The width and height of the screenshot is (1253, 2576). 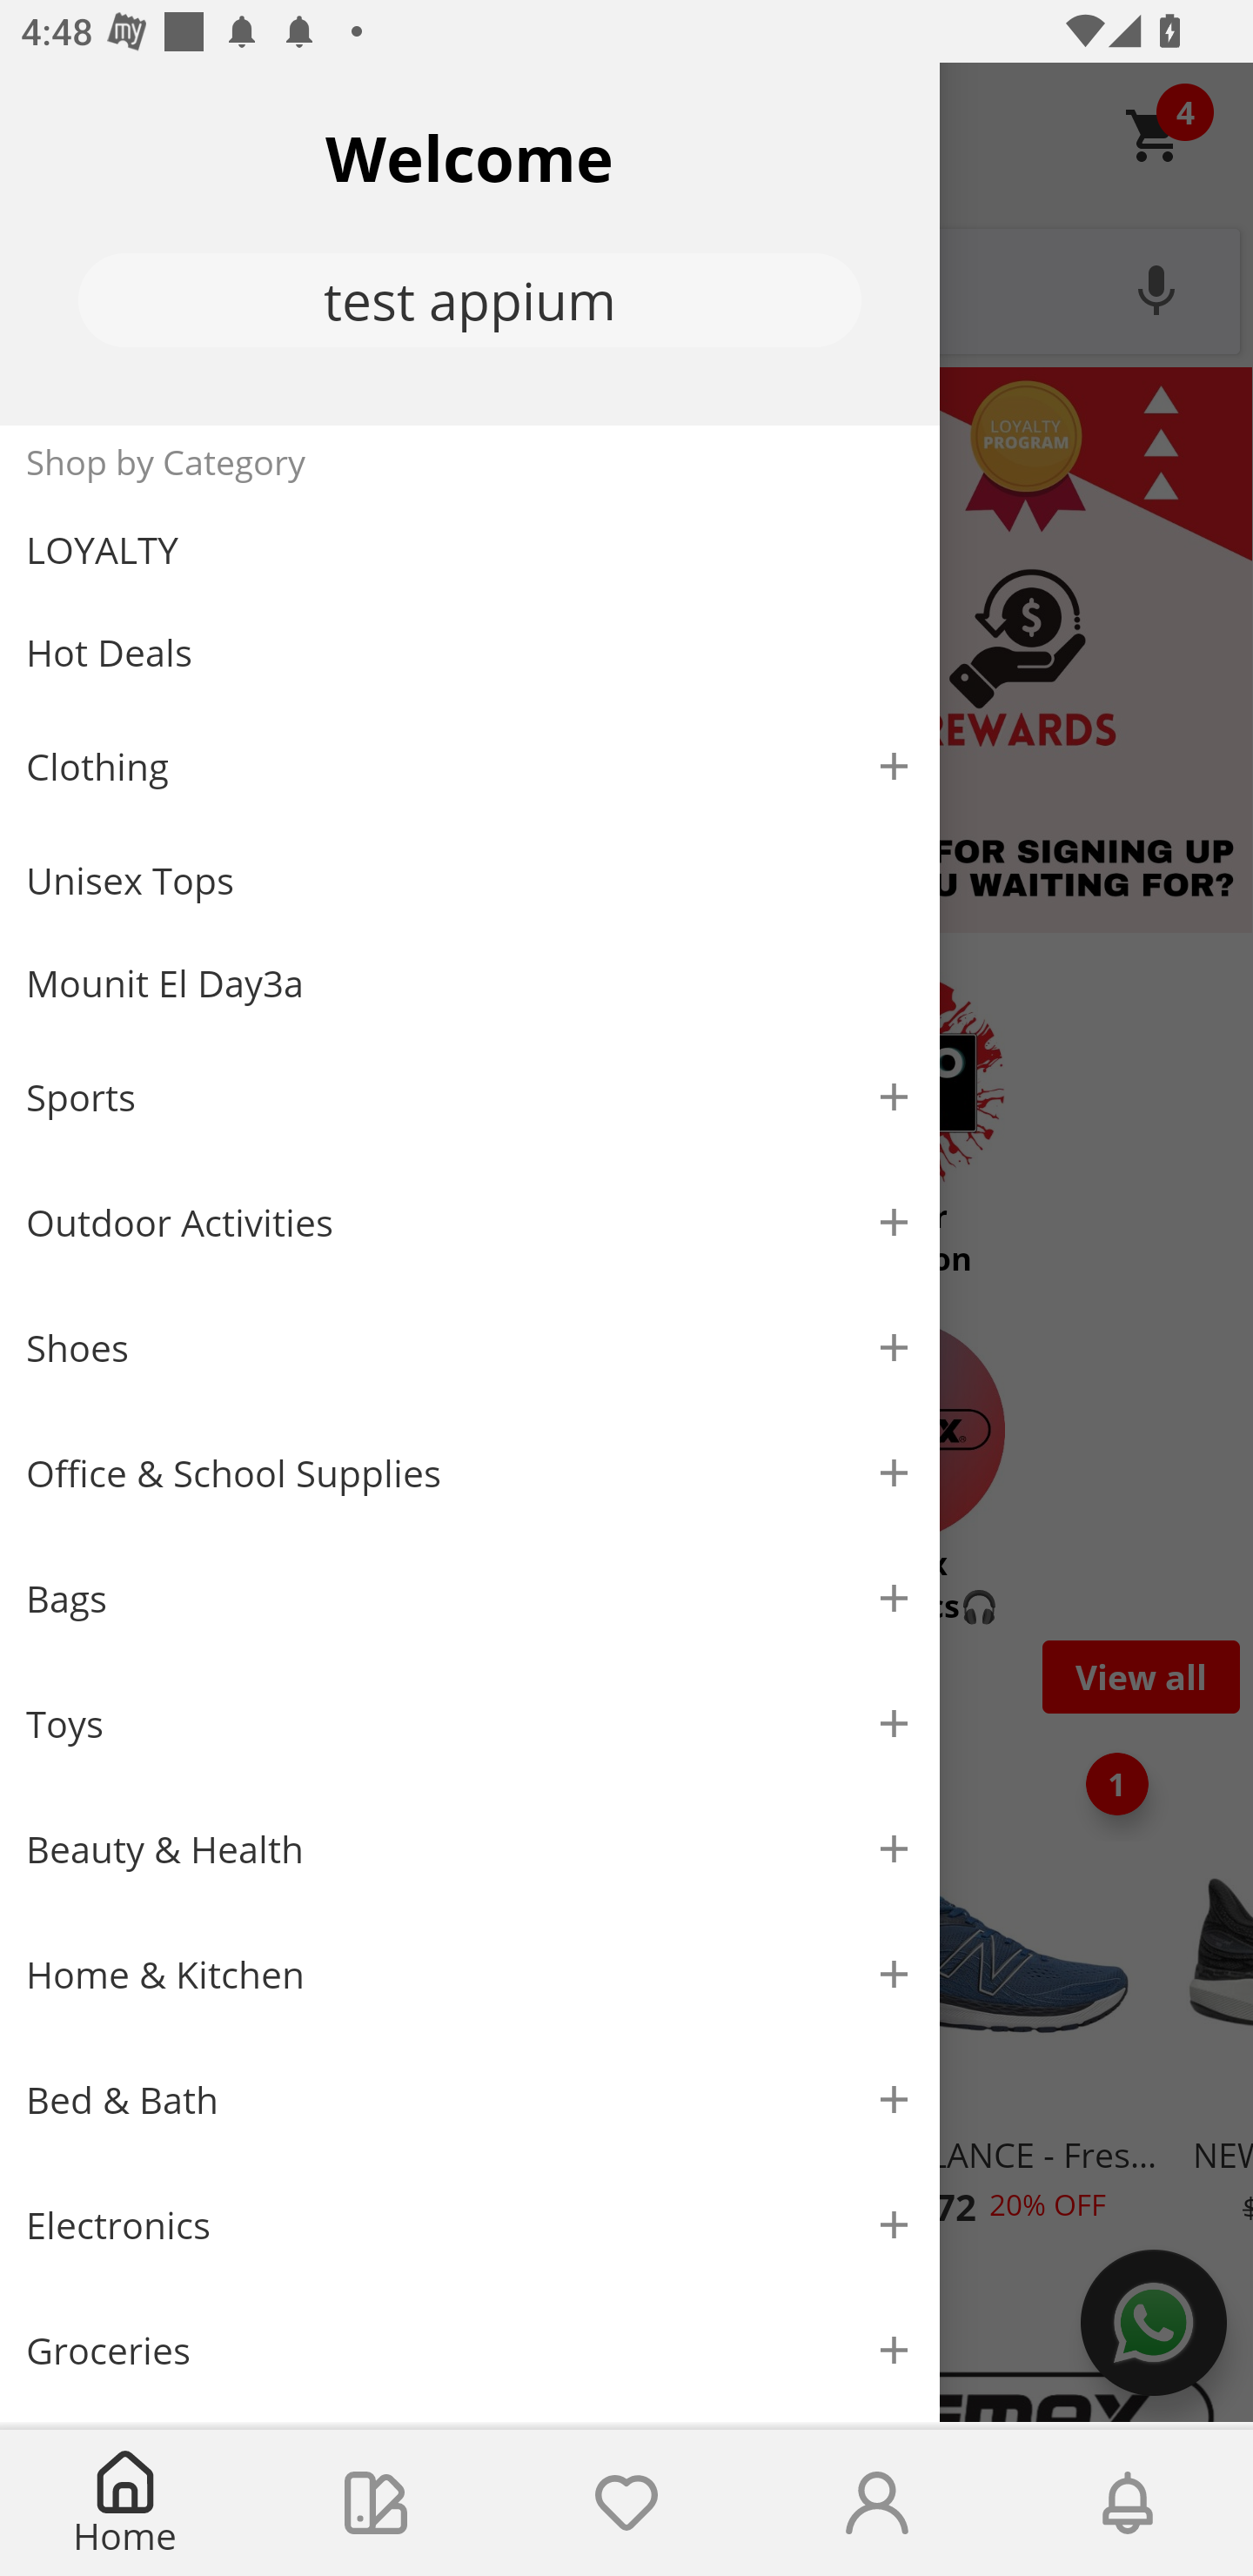 What do you see at coordinates (470, 1473) in the screenshot?
I see `Office & School Supplies` at bounding box center [470, 1473].